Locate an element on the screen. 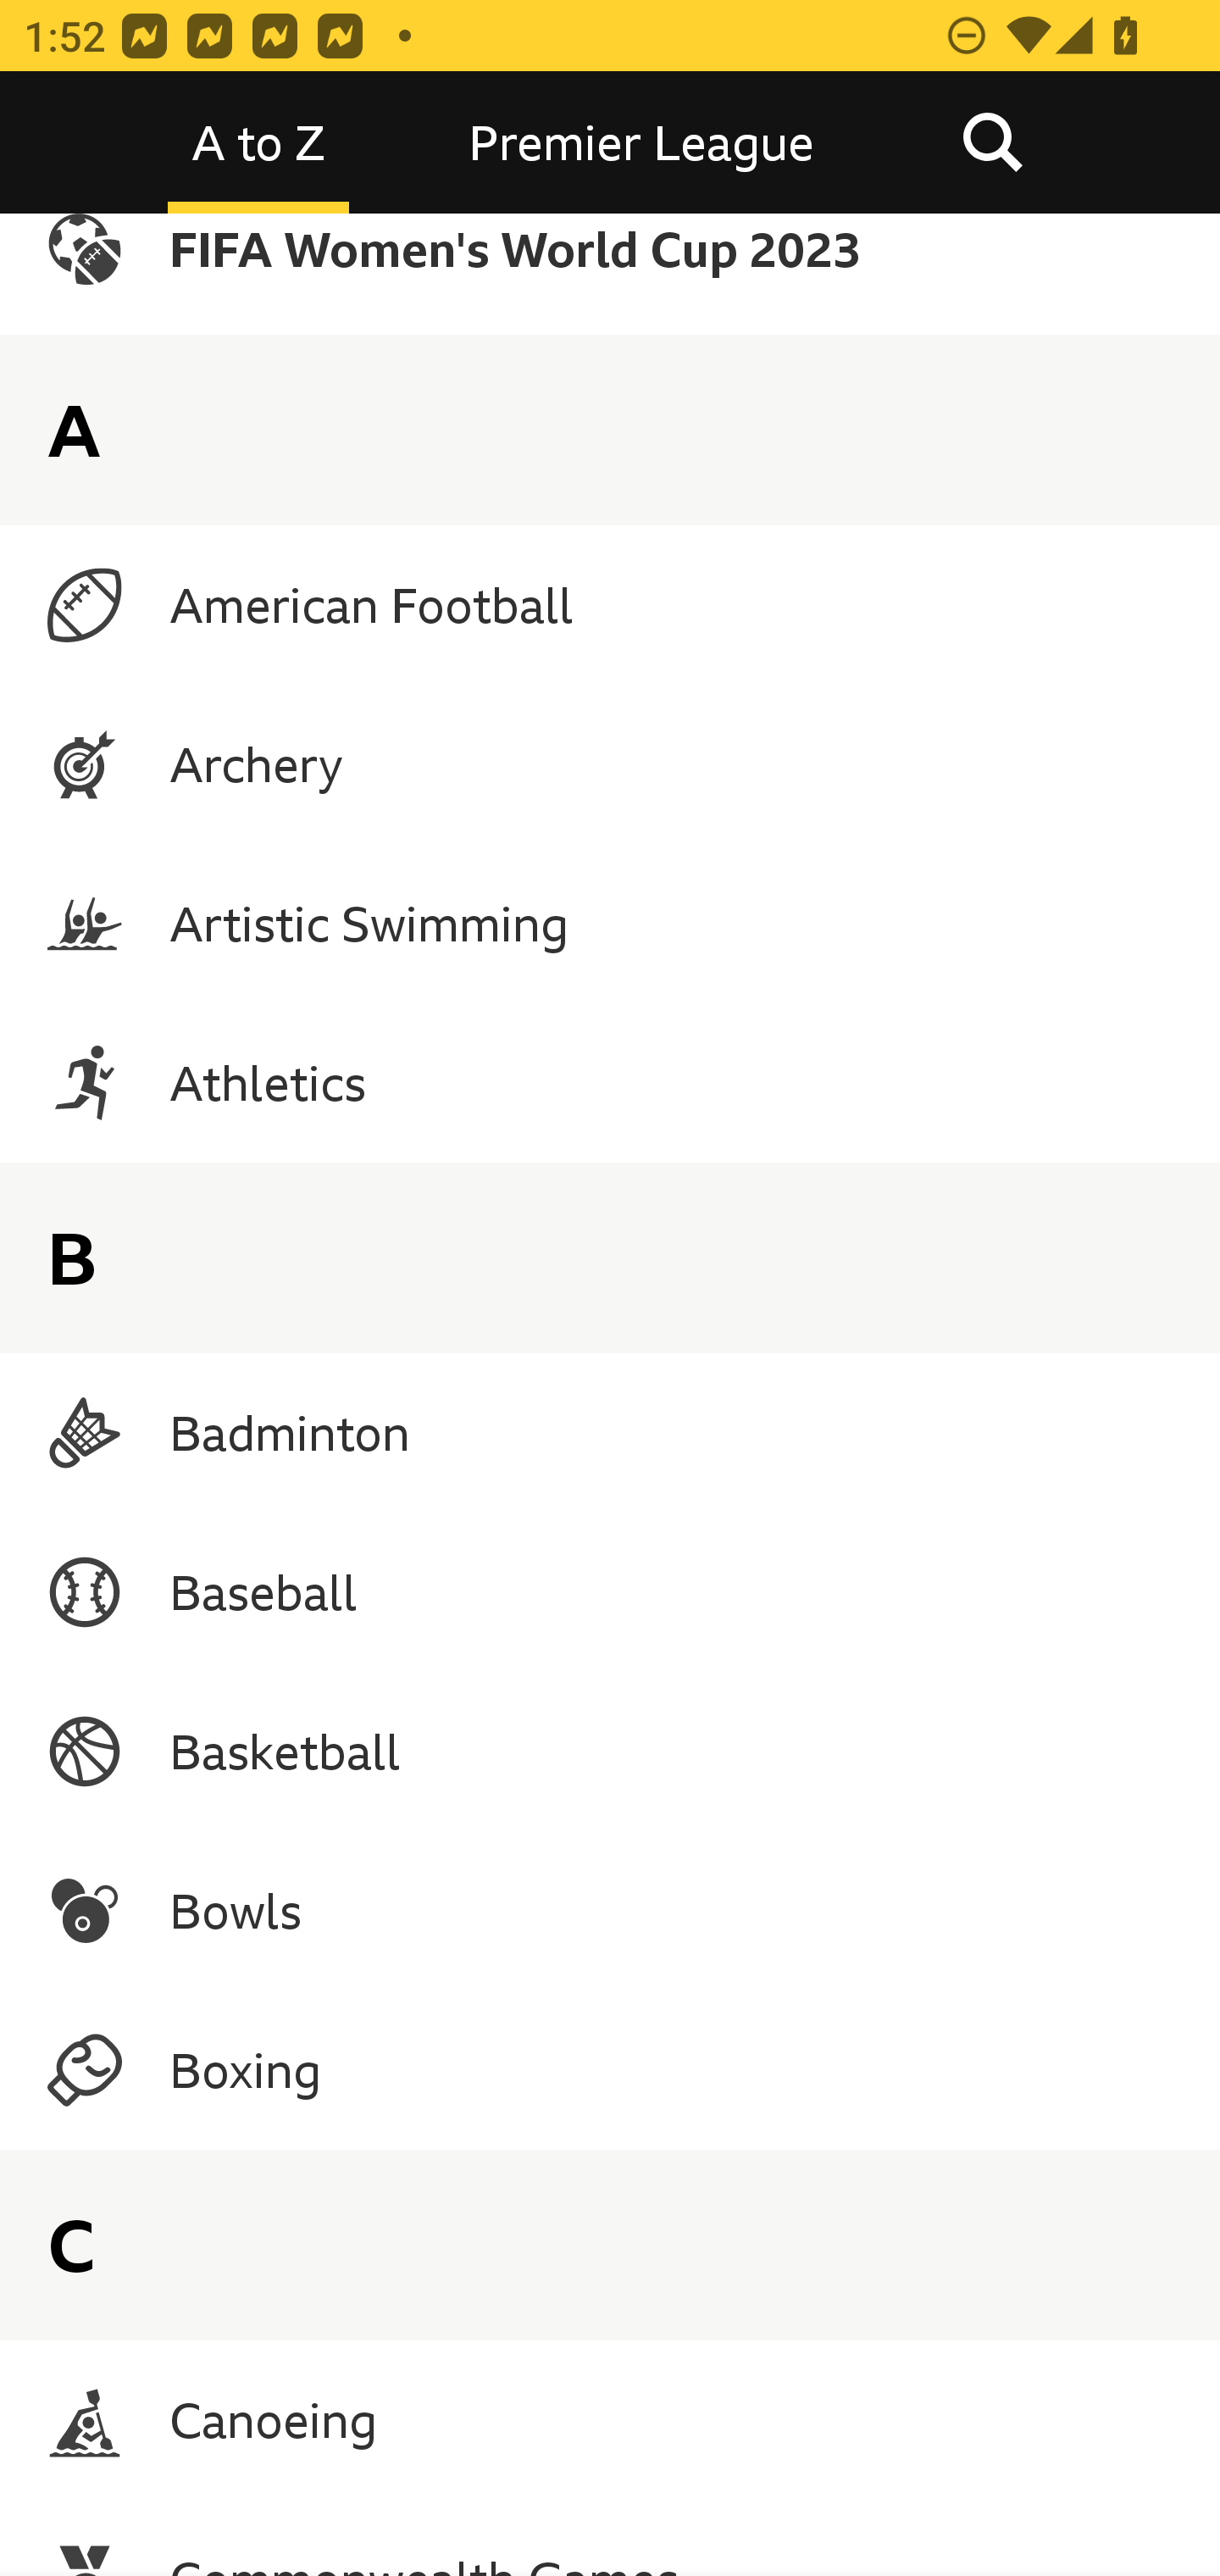 The image size is (1220, 2576). Search is located at coordinates (992, 142).